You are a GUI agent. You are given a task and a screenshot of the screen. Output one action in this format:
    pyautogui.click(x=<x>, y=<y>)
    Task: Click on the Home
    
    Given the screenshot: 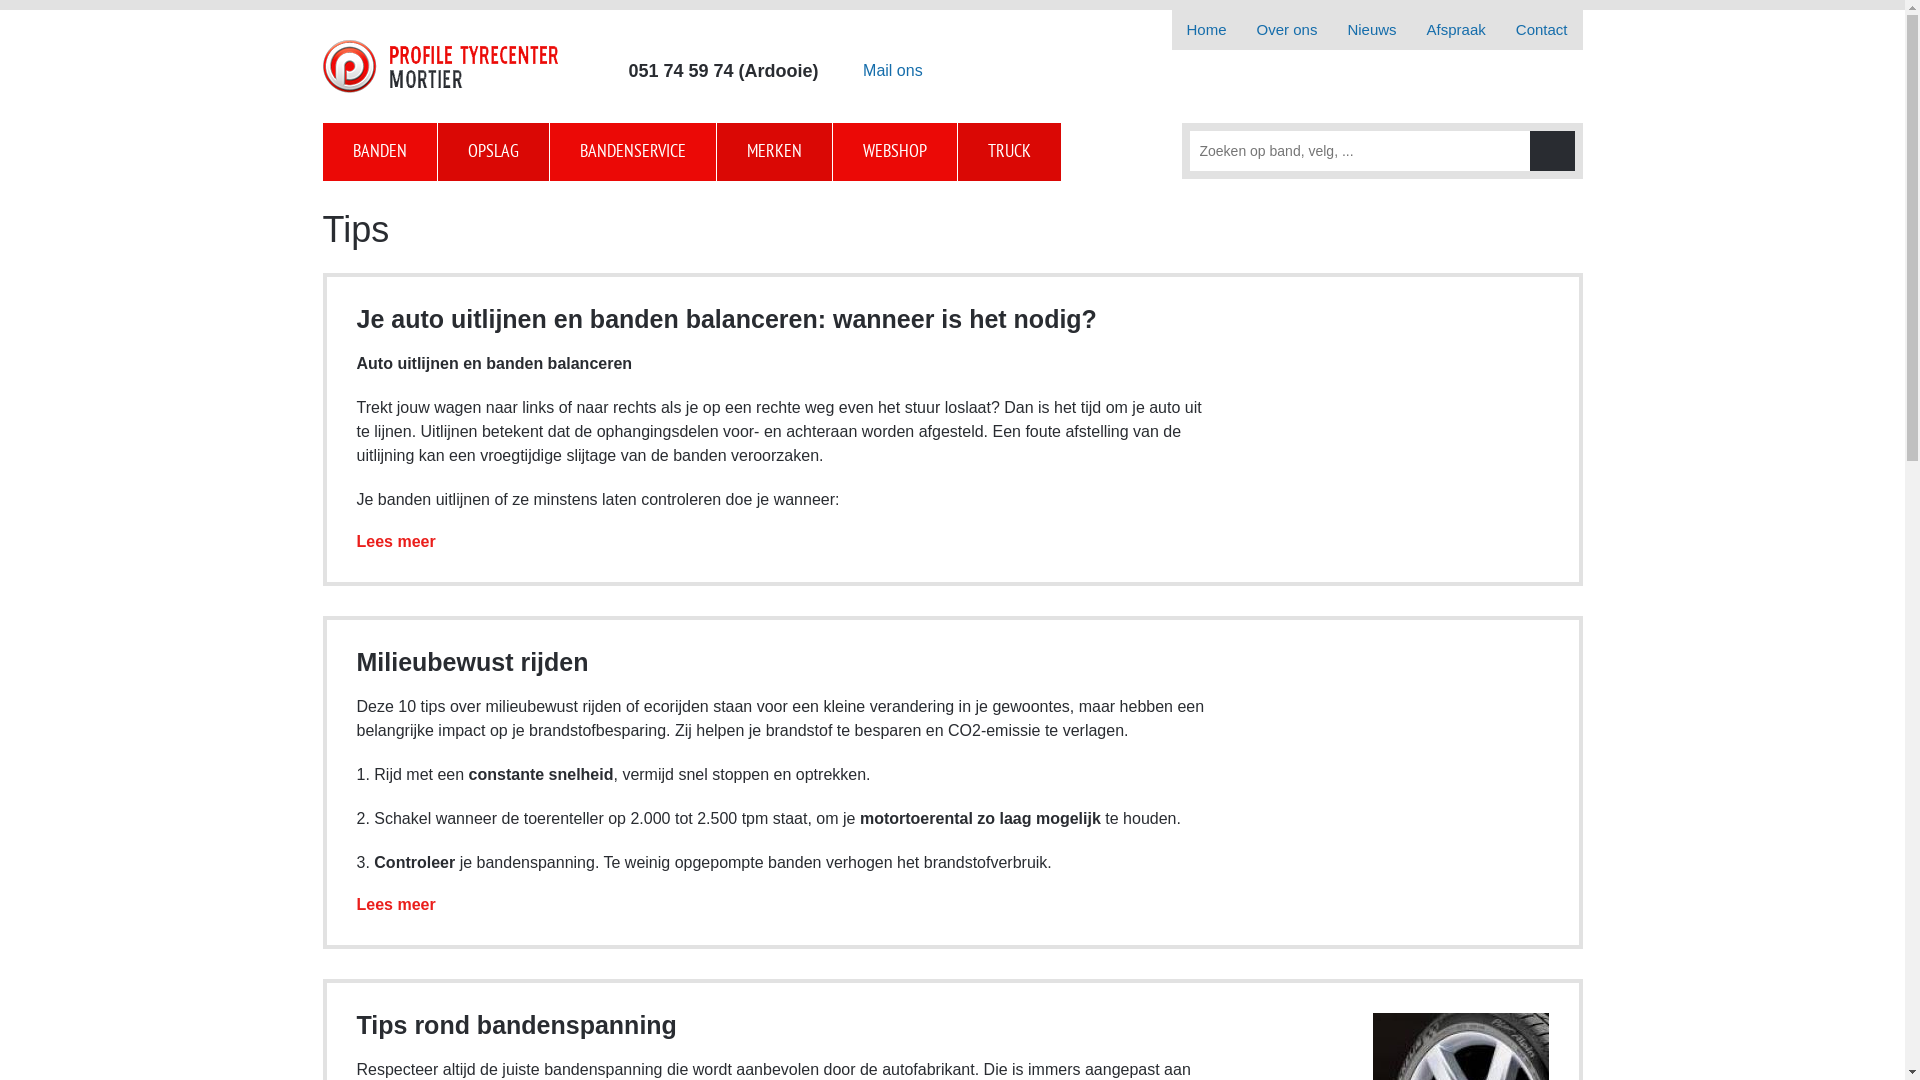 What is the action you would take?
    pyautogui.click(x=1207, y=30)
    